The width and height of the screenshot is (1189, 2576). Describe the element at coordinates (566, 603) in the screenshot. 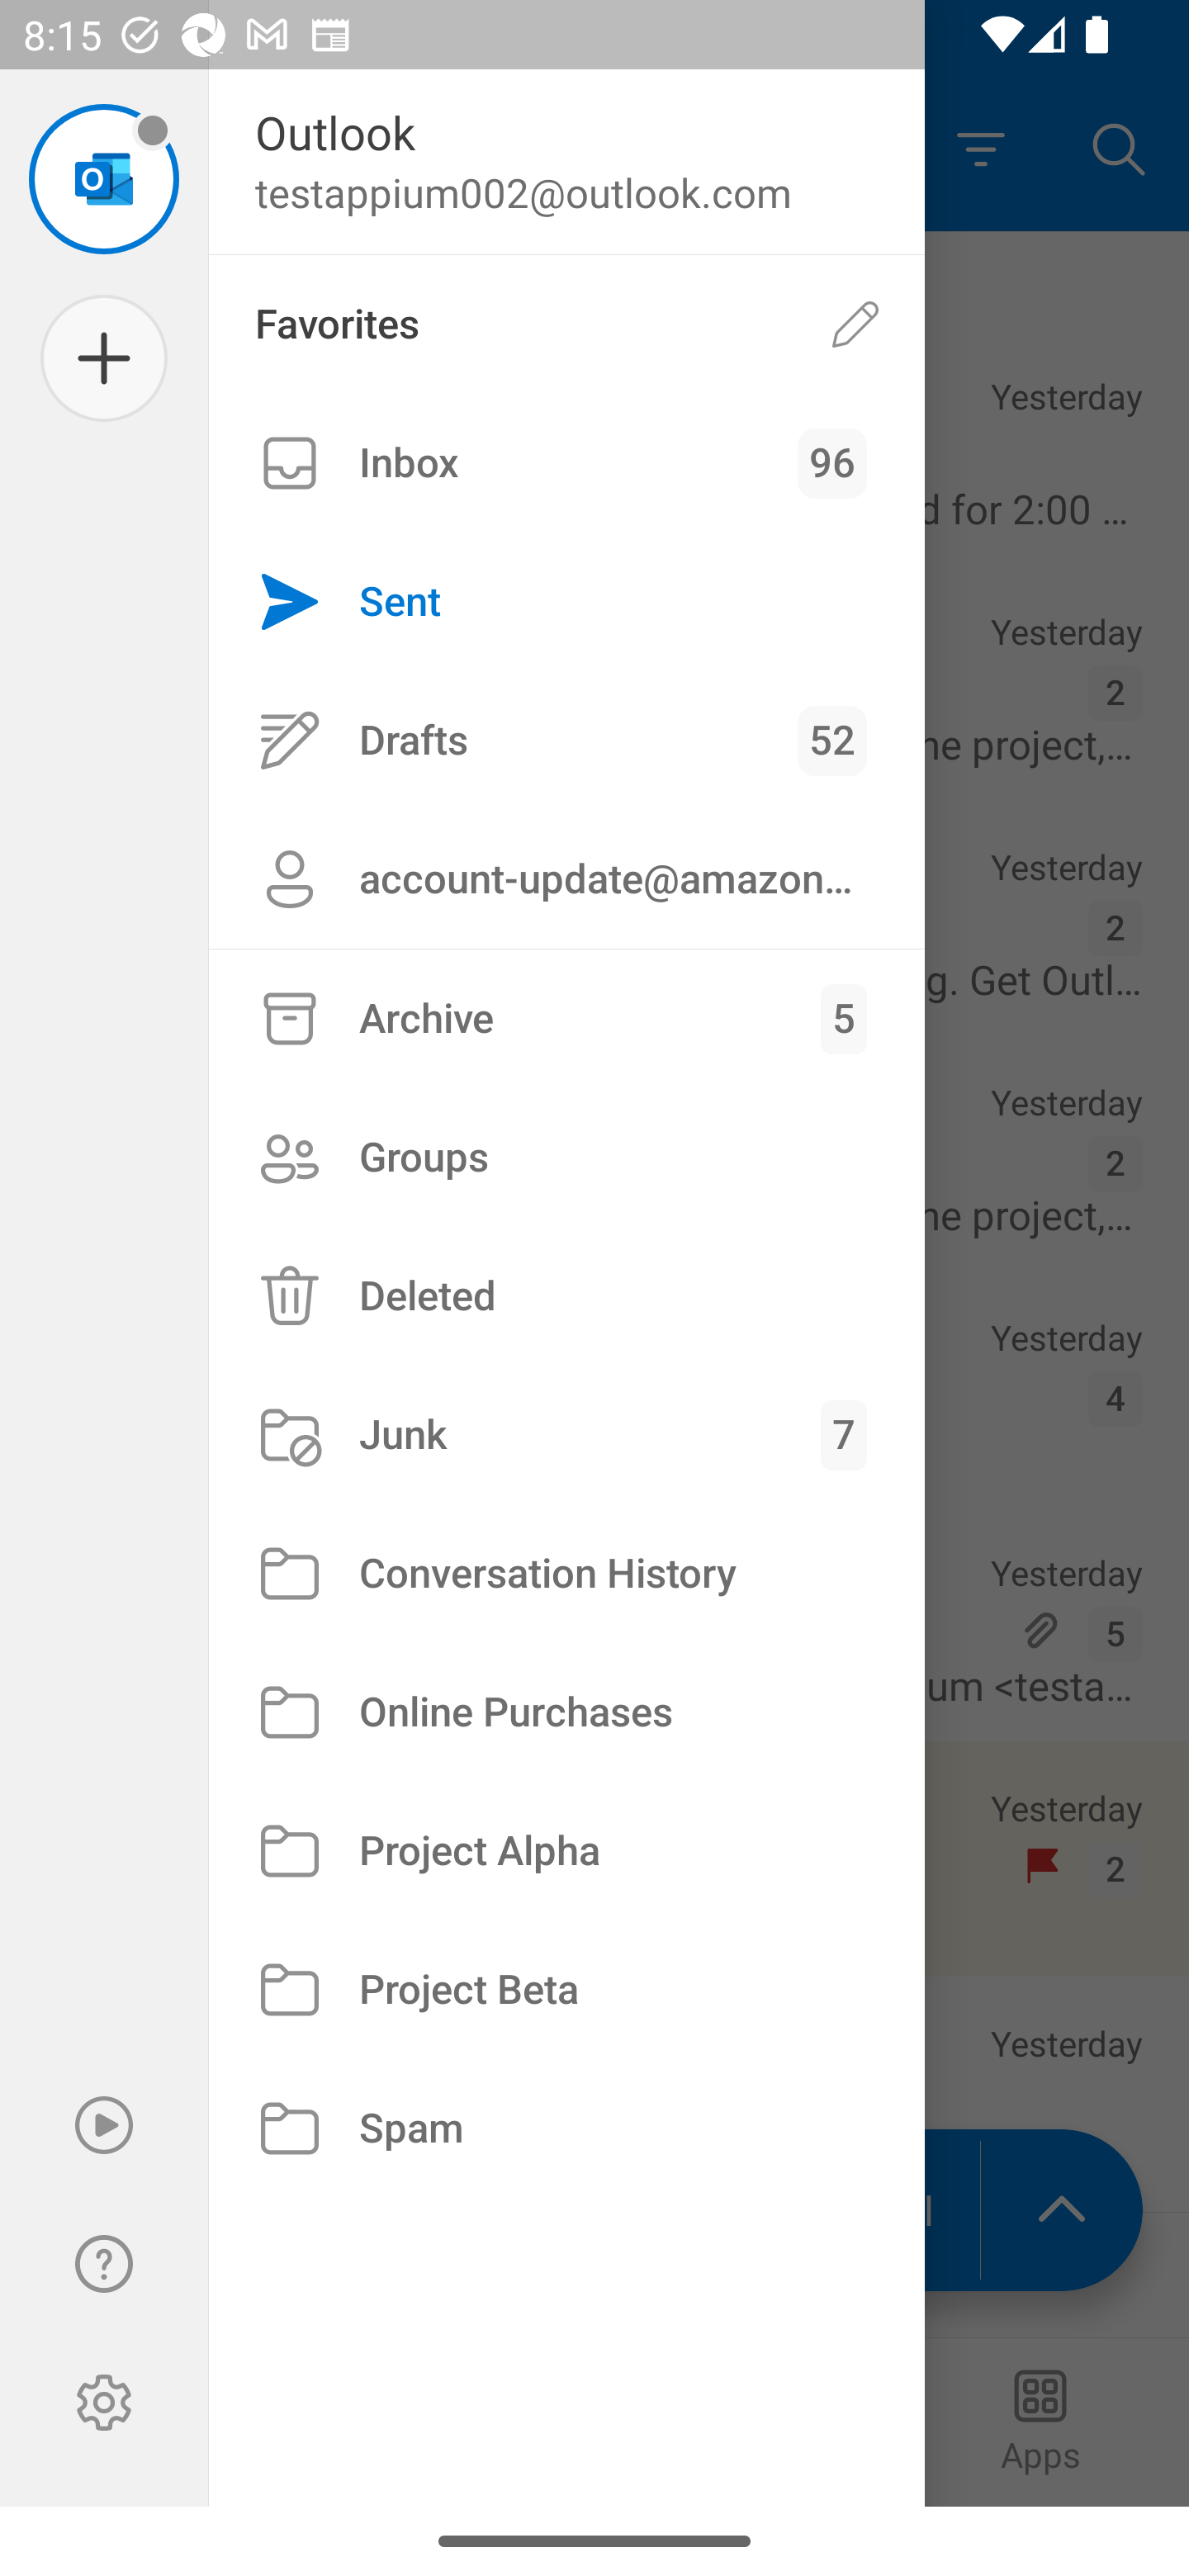

I see `Sent Sent,Selected` at that location.